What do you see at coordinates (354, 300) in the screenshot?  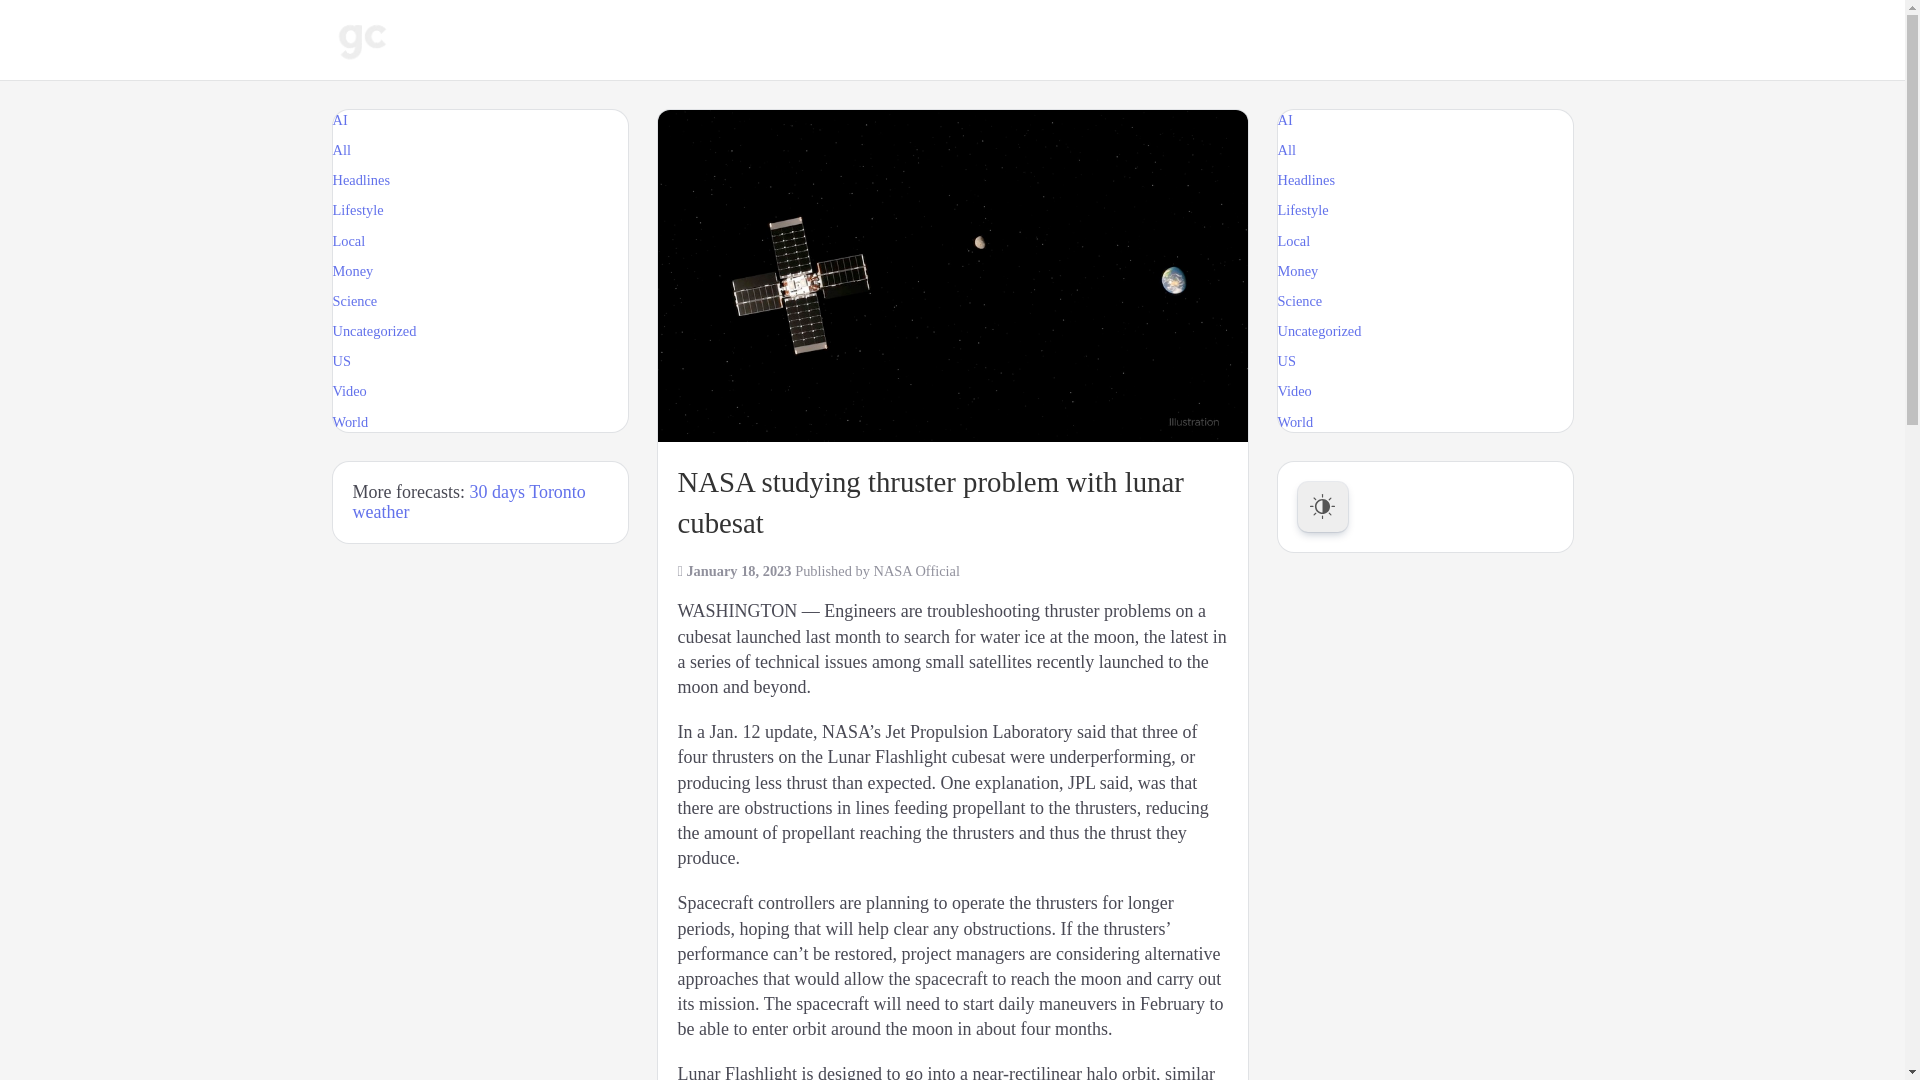 I see `Science` at bounding box center [354, 300].